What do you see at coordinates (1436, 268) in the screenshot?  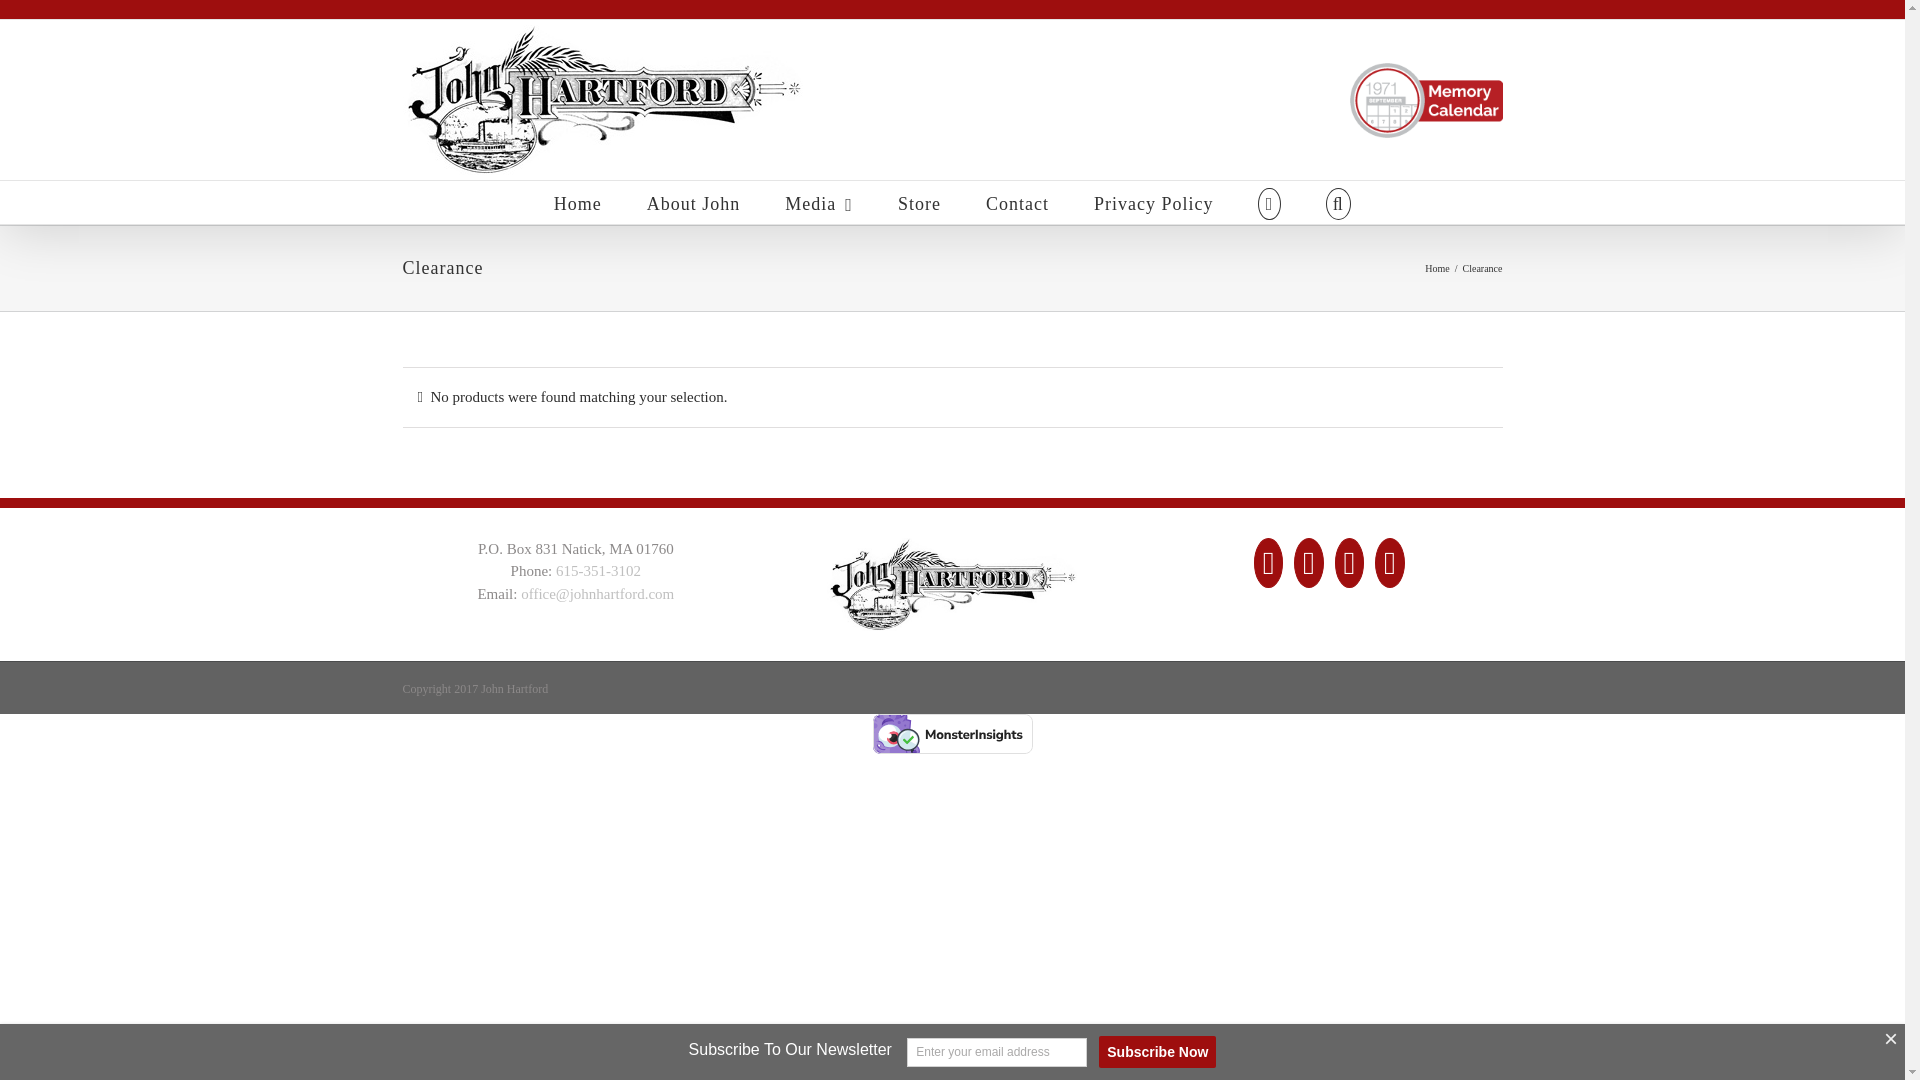 I see `Home` at bounding box center [1436, 268].